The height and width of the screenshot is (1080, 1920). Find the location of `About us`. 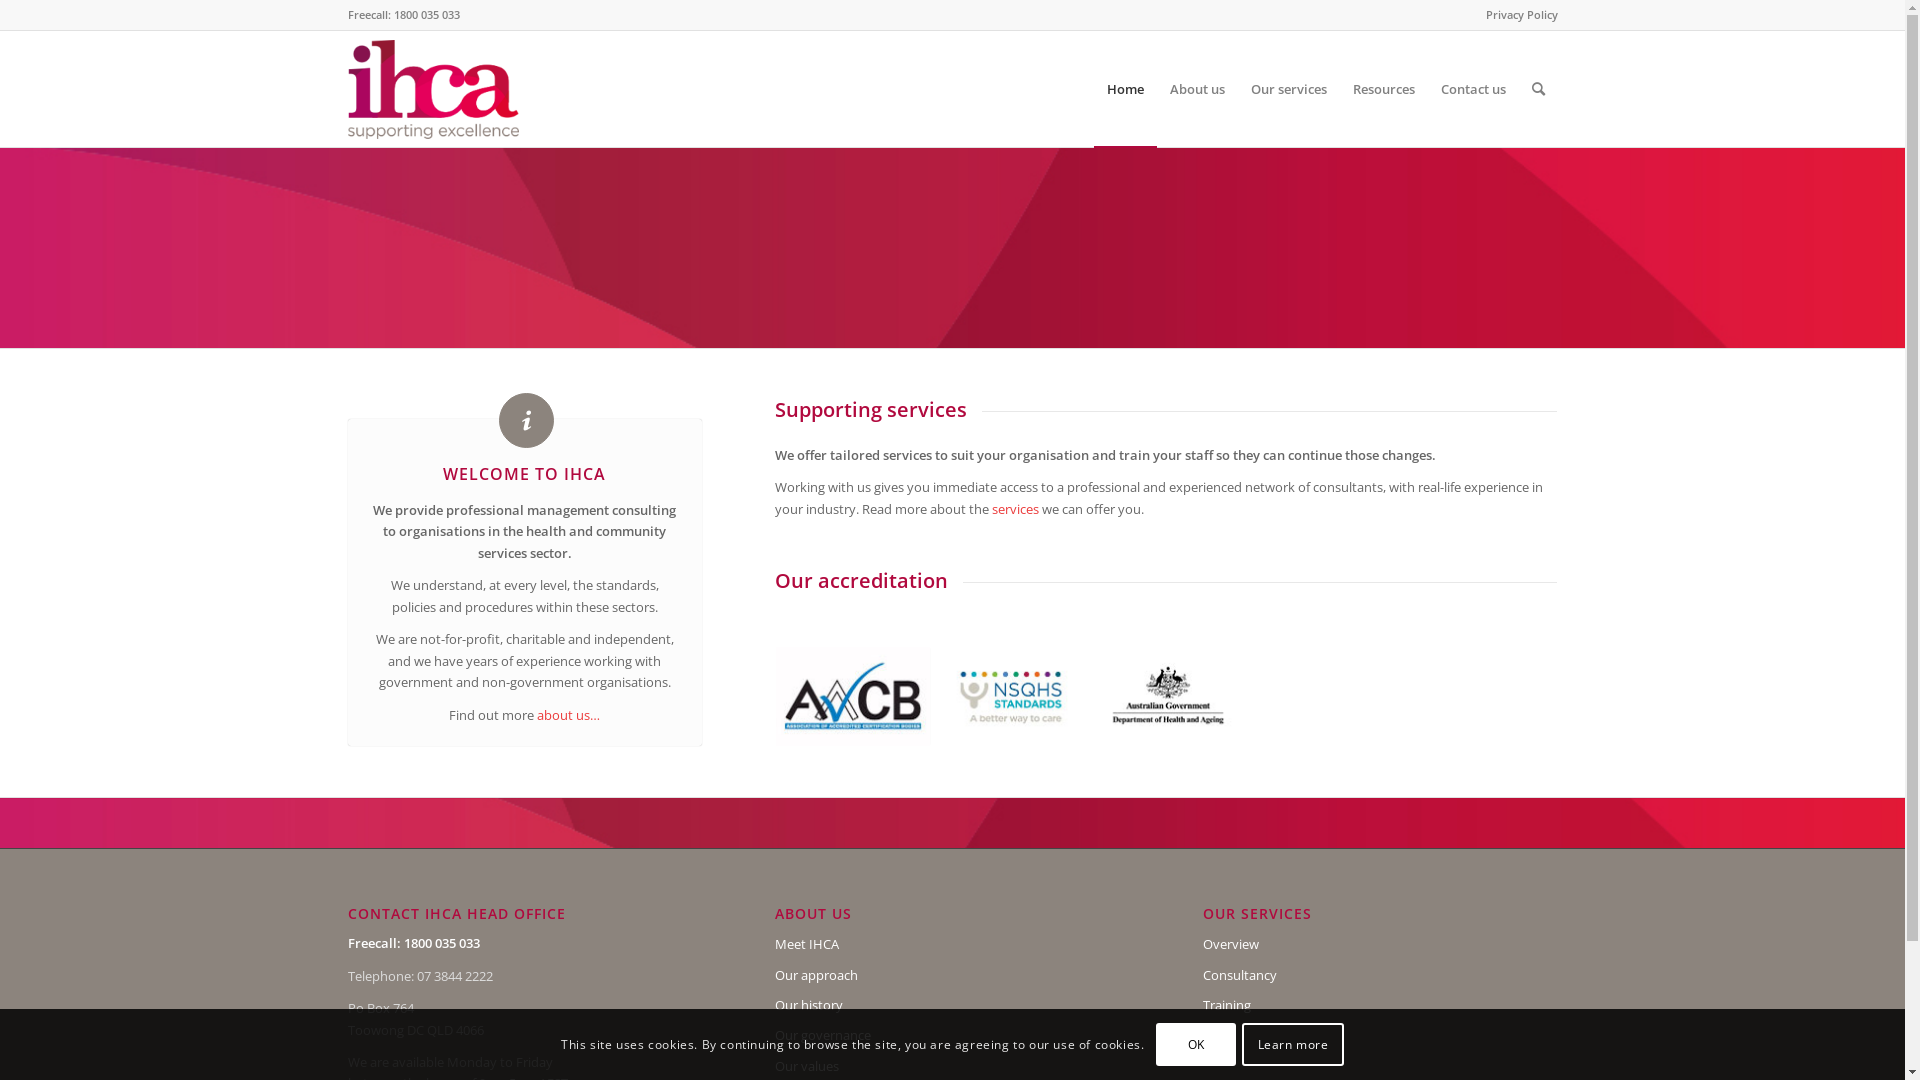

About us is located at coordinates (1196, 89).